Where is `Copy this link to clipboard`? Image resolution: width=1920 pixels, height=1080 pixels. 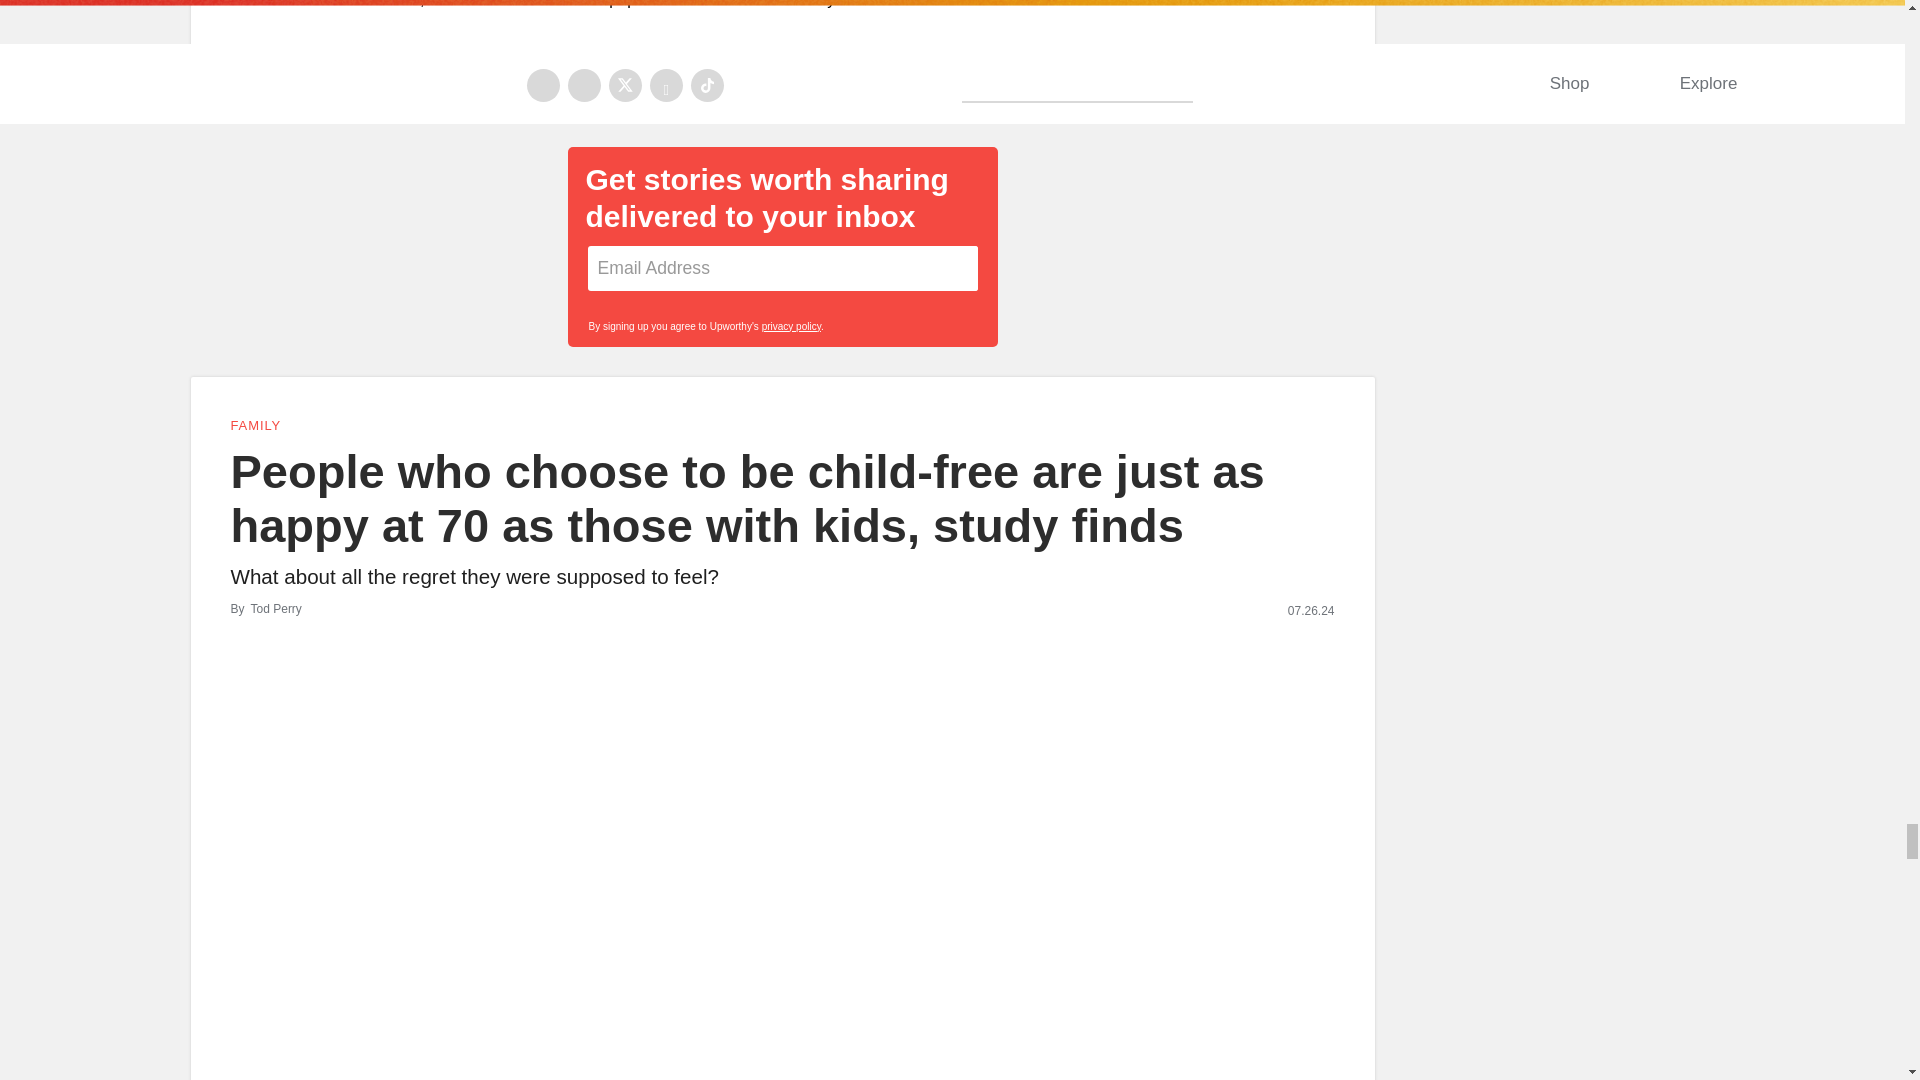 Copy this link to clipboard is located at coordinates (1324, 63).